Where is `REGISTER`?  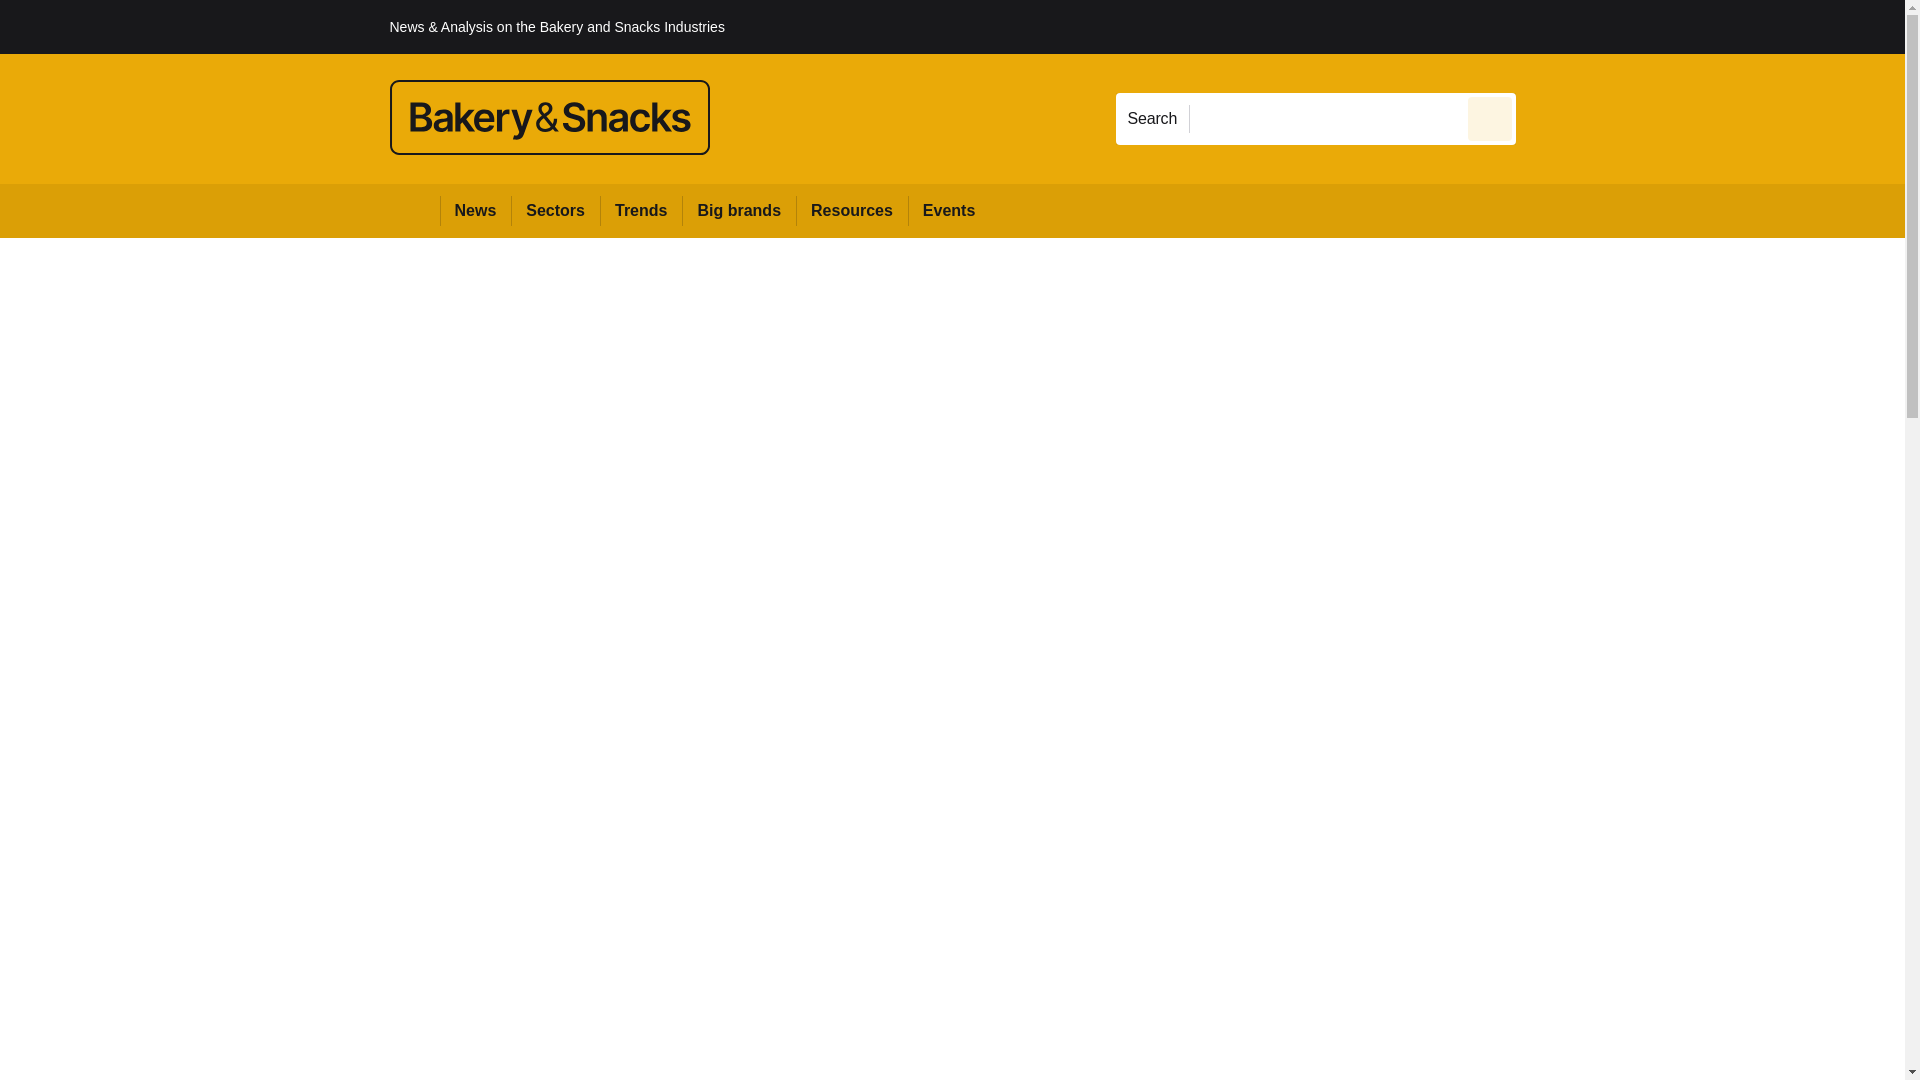 REGISTER is located at coordinates (1649, 26).